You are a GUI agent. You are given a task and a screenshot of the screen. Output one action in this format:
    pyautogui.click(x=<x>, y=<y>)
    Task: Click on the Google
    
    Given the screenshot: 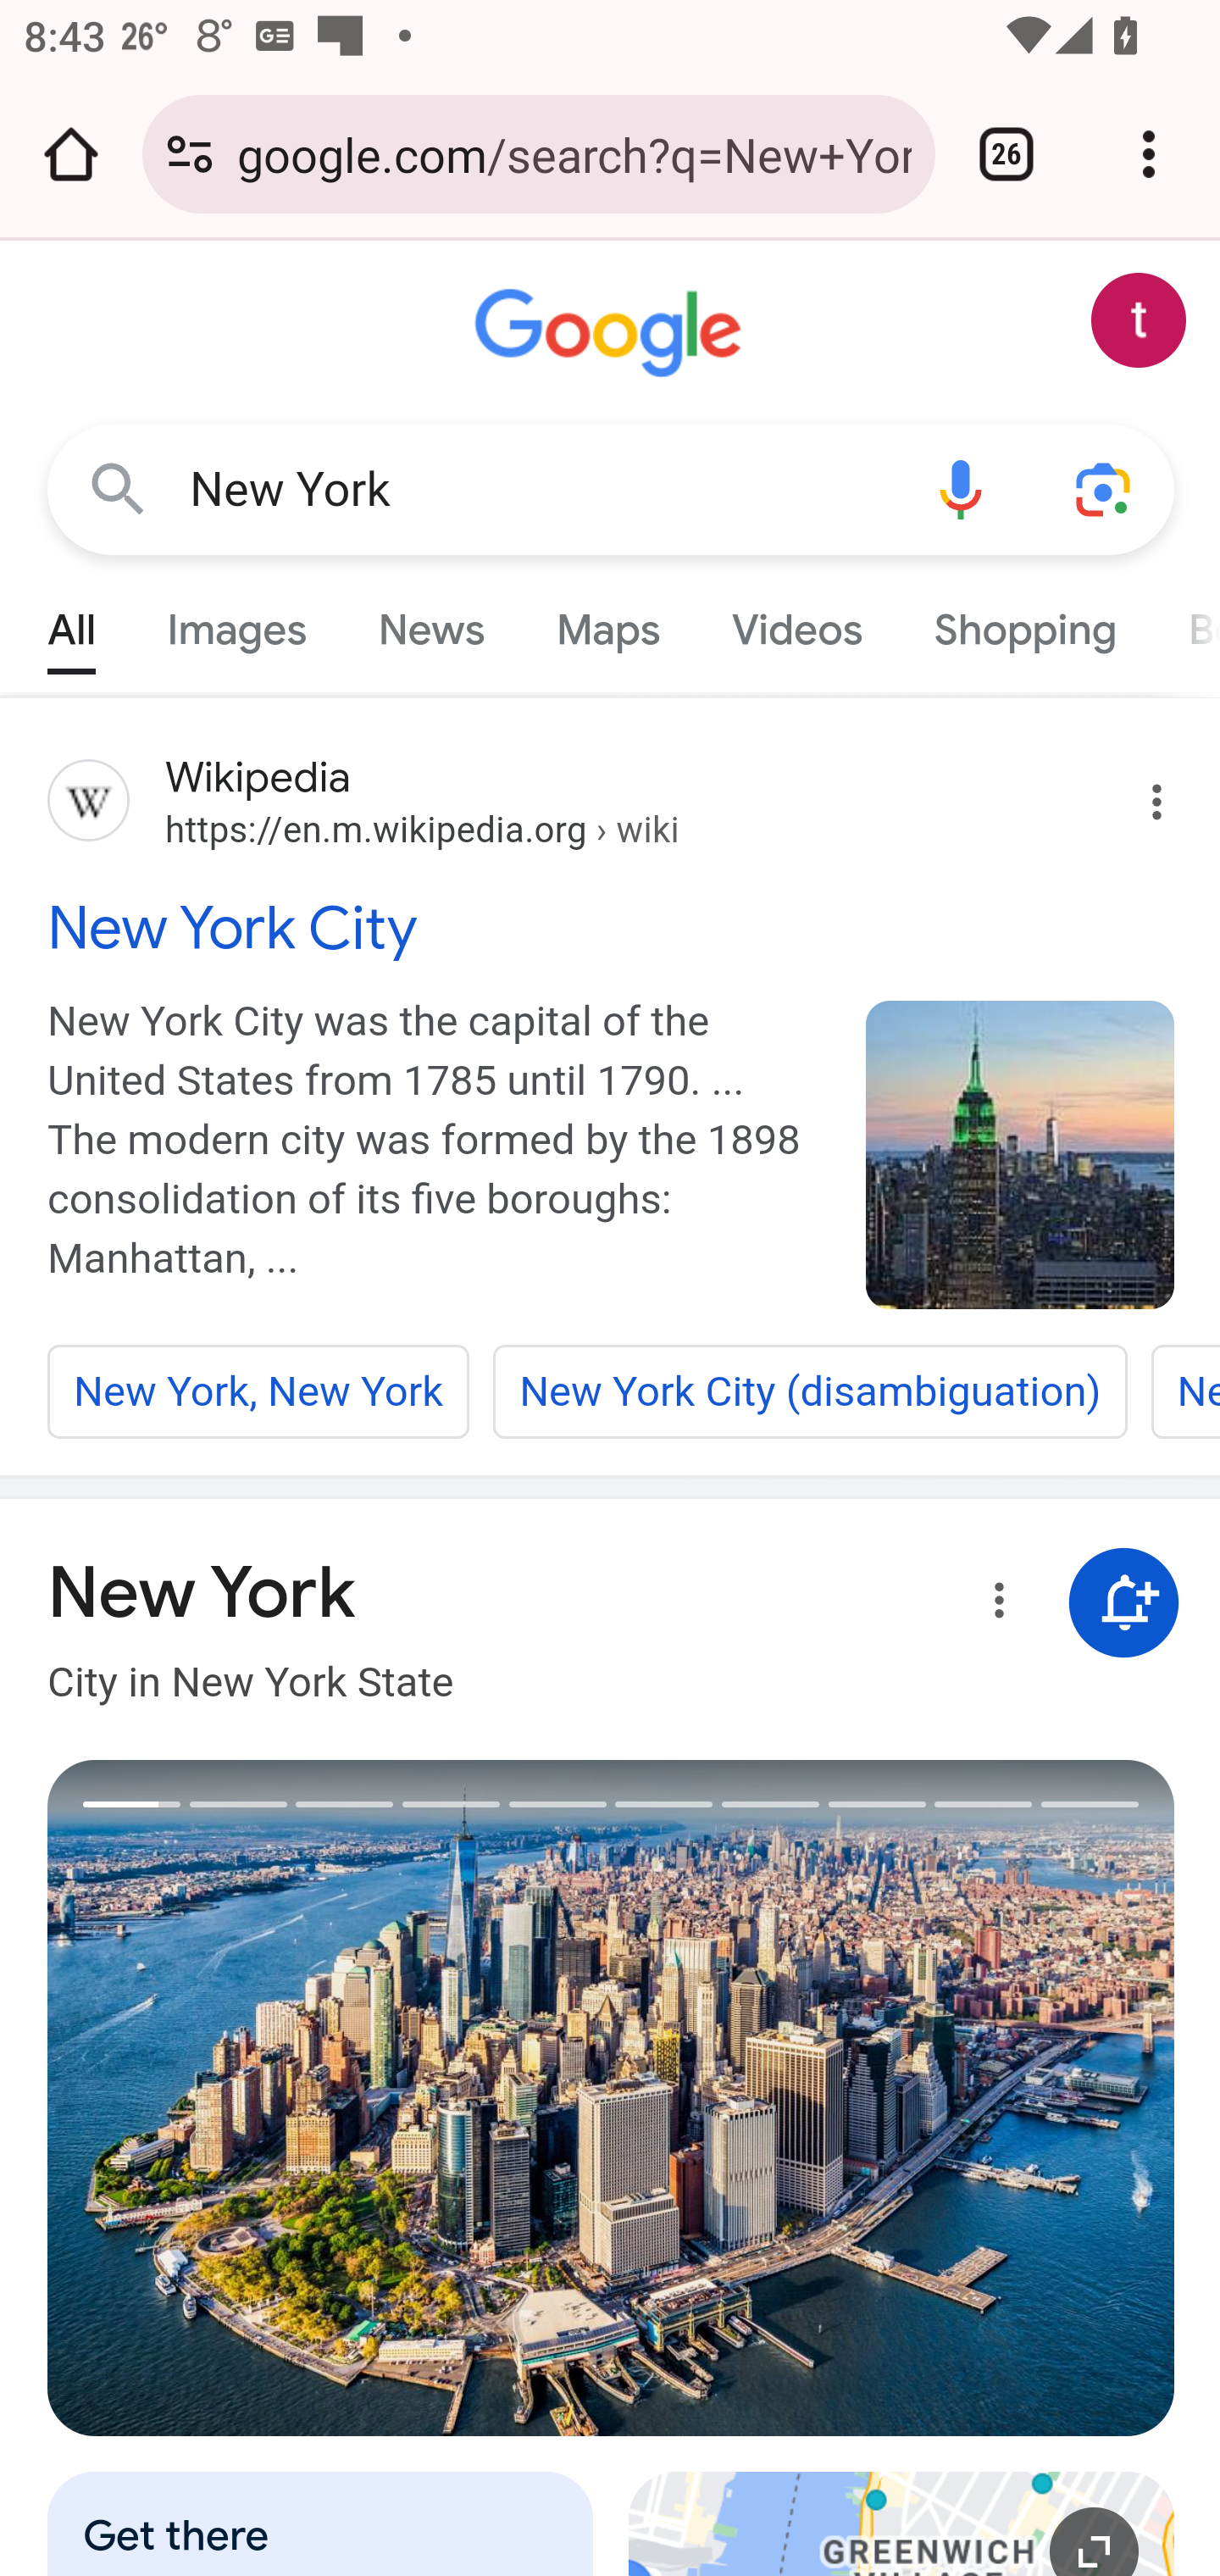 What is the action you would take?
    pyautogui.click(x=612, y=334)
    